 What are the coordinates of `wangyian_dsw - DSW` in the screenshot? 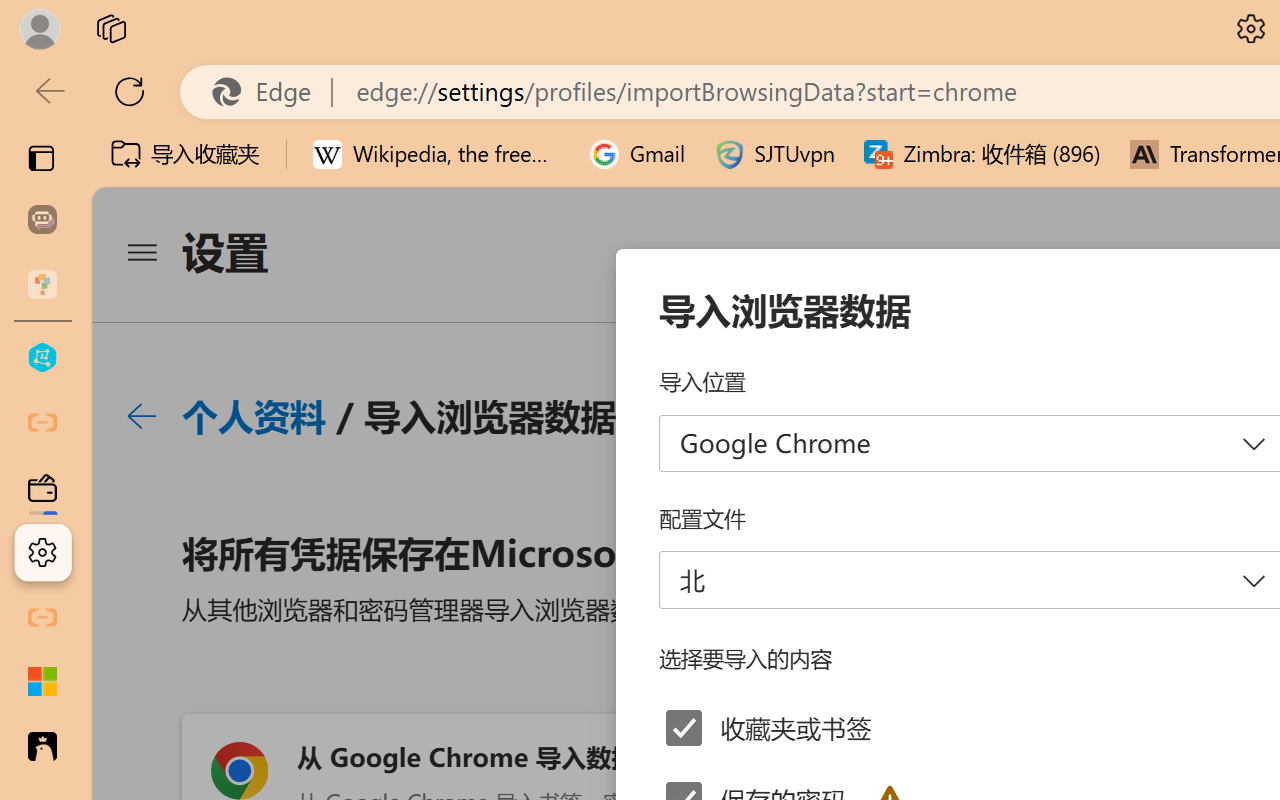 It's located at (42, 358).